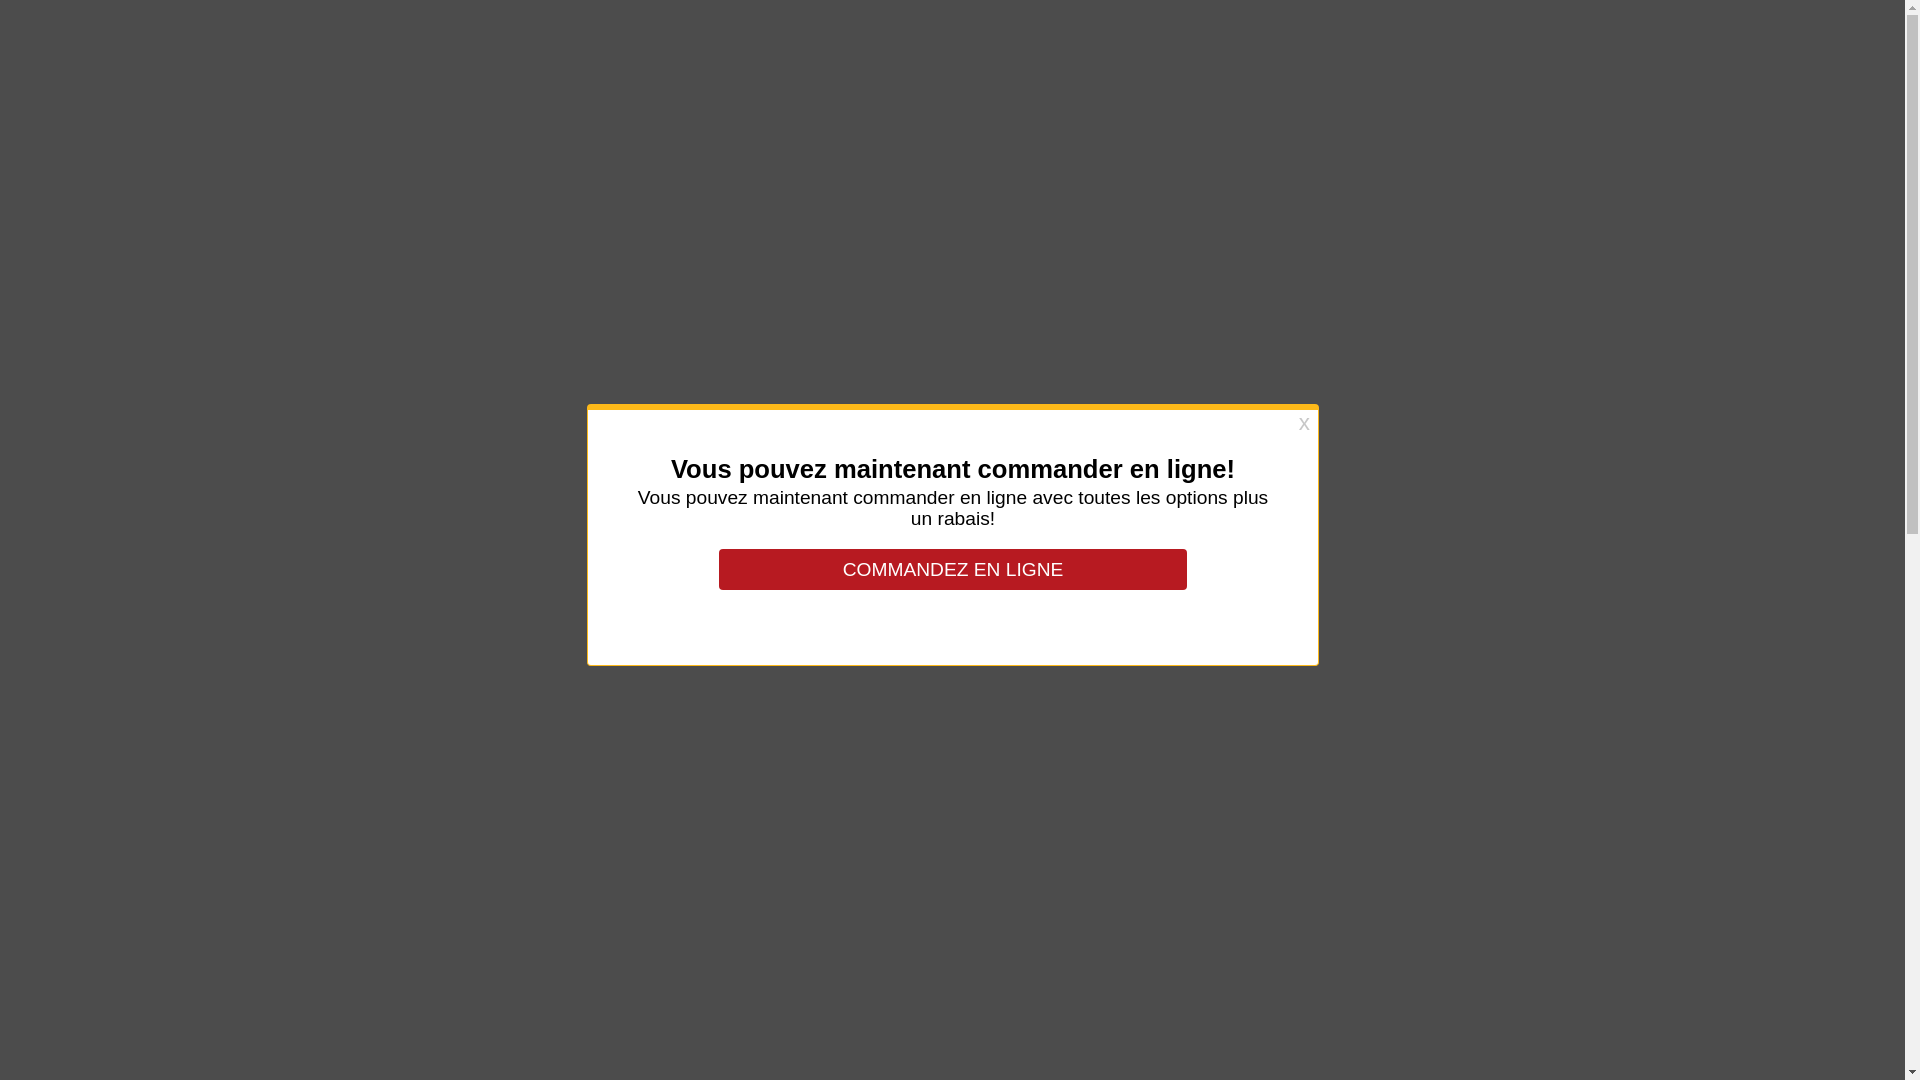 The height and width of the screenshot is (1080, 1920). What do you see at coordinates (907, 148) in the screenshot?
I see `Home` at bounding box center [907, 148].